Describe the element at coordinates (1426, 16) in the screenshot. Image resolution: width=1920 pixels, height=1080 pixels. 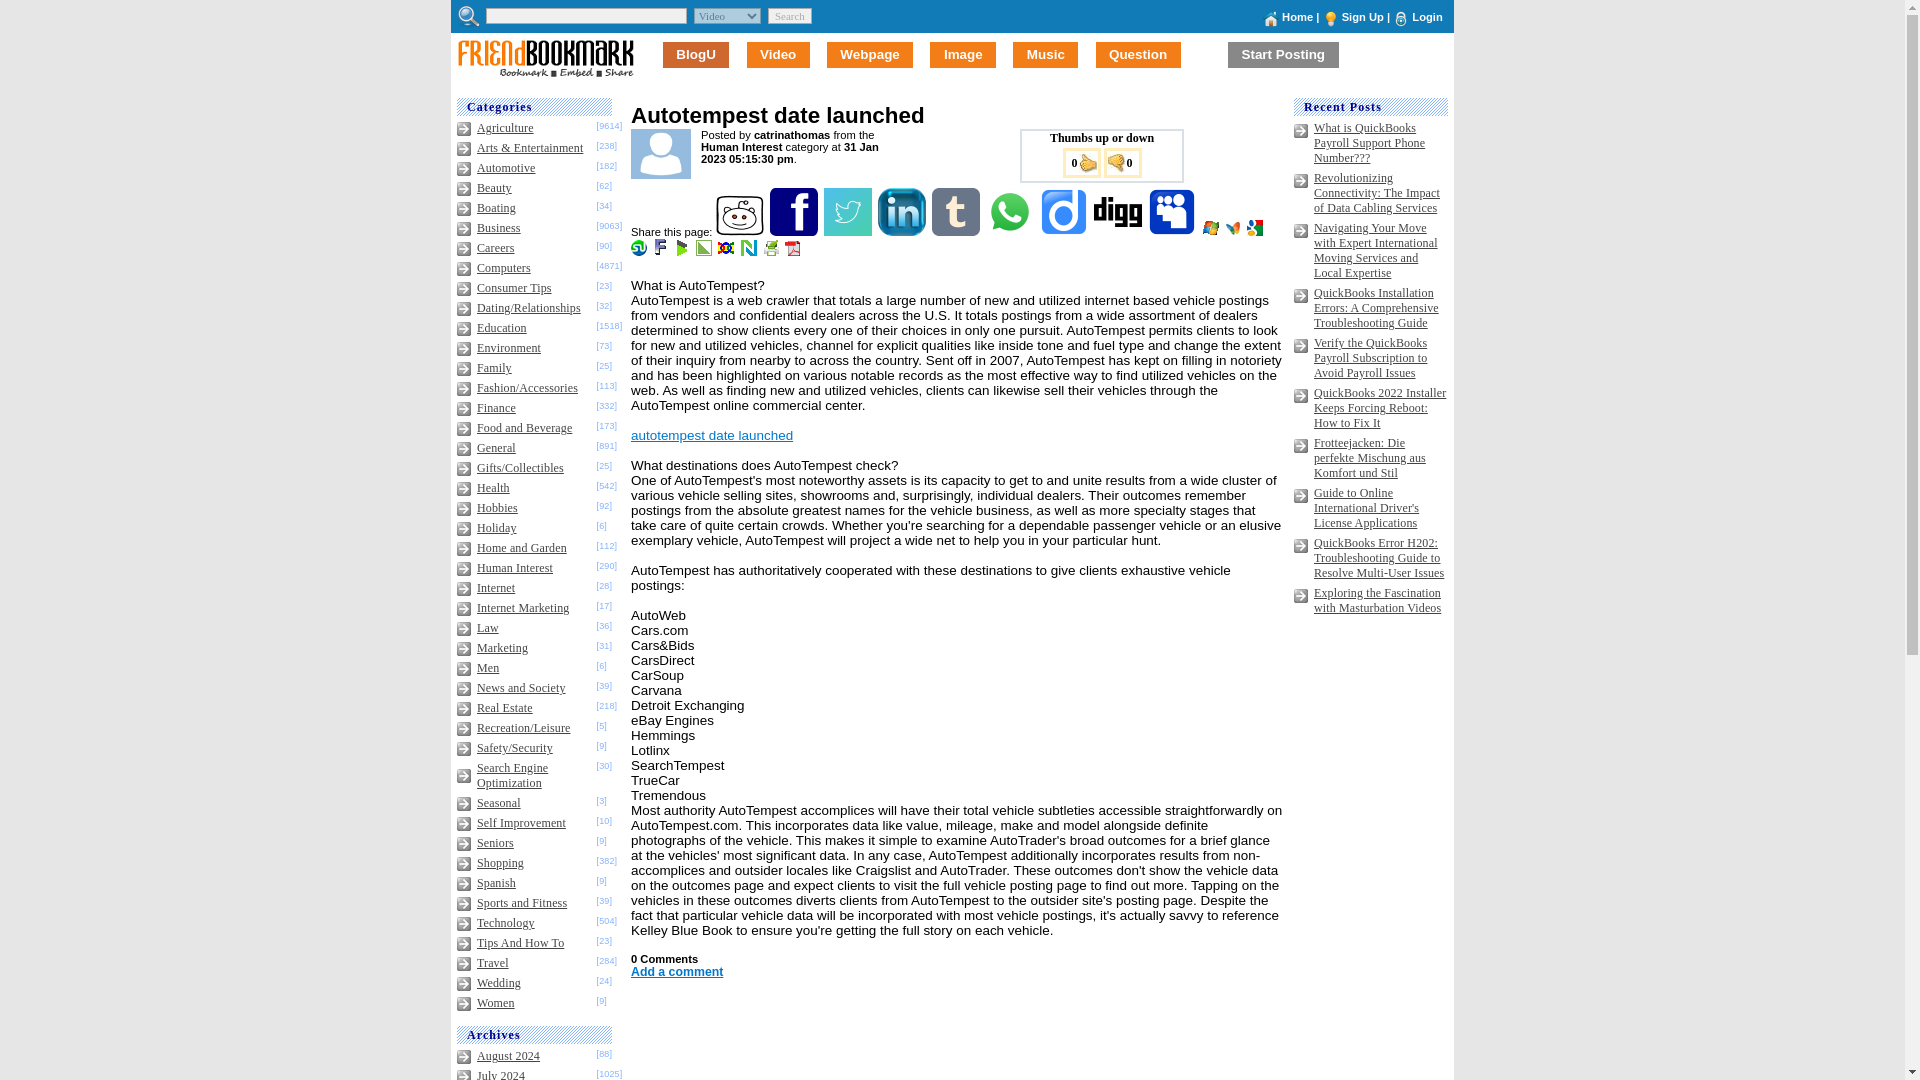
I see `Login` at that location.